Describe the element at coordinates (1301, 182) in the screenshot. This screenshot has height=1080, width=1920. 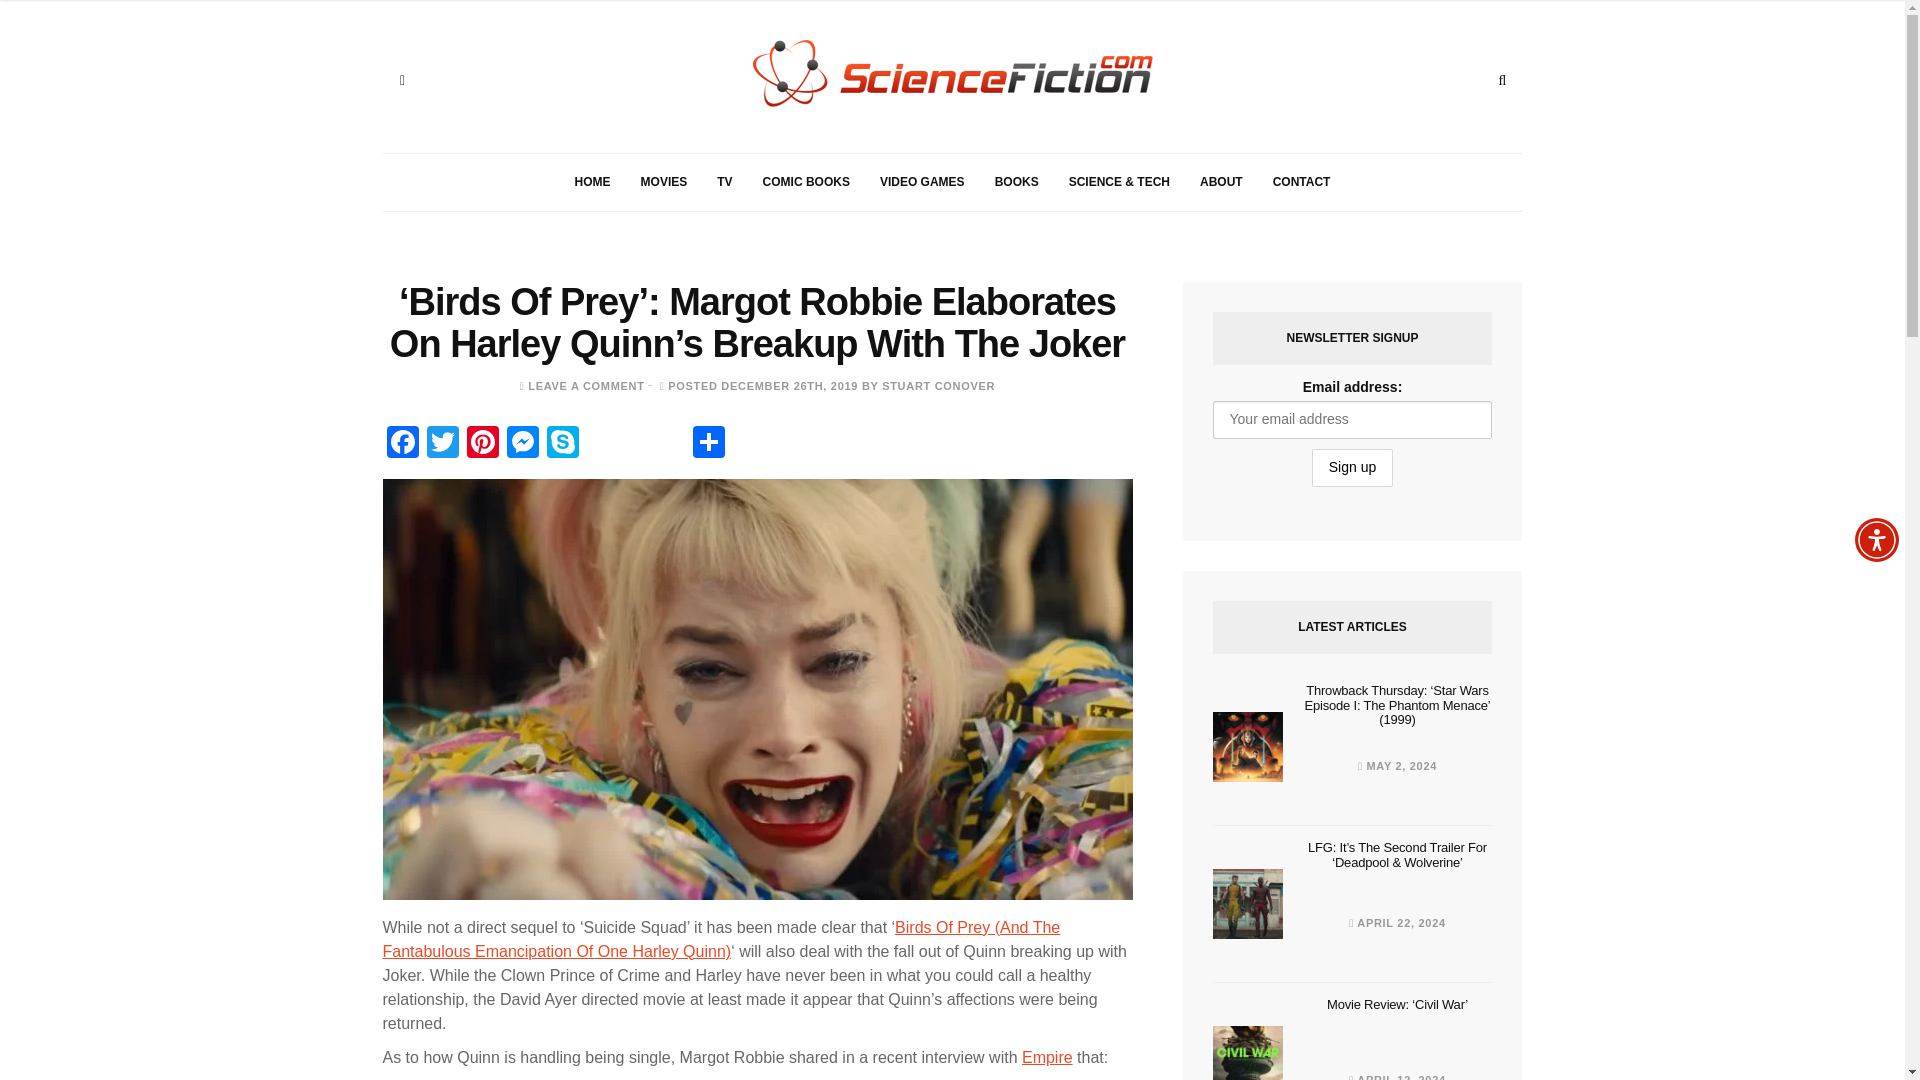
I see `CONTACT` at that location.